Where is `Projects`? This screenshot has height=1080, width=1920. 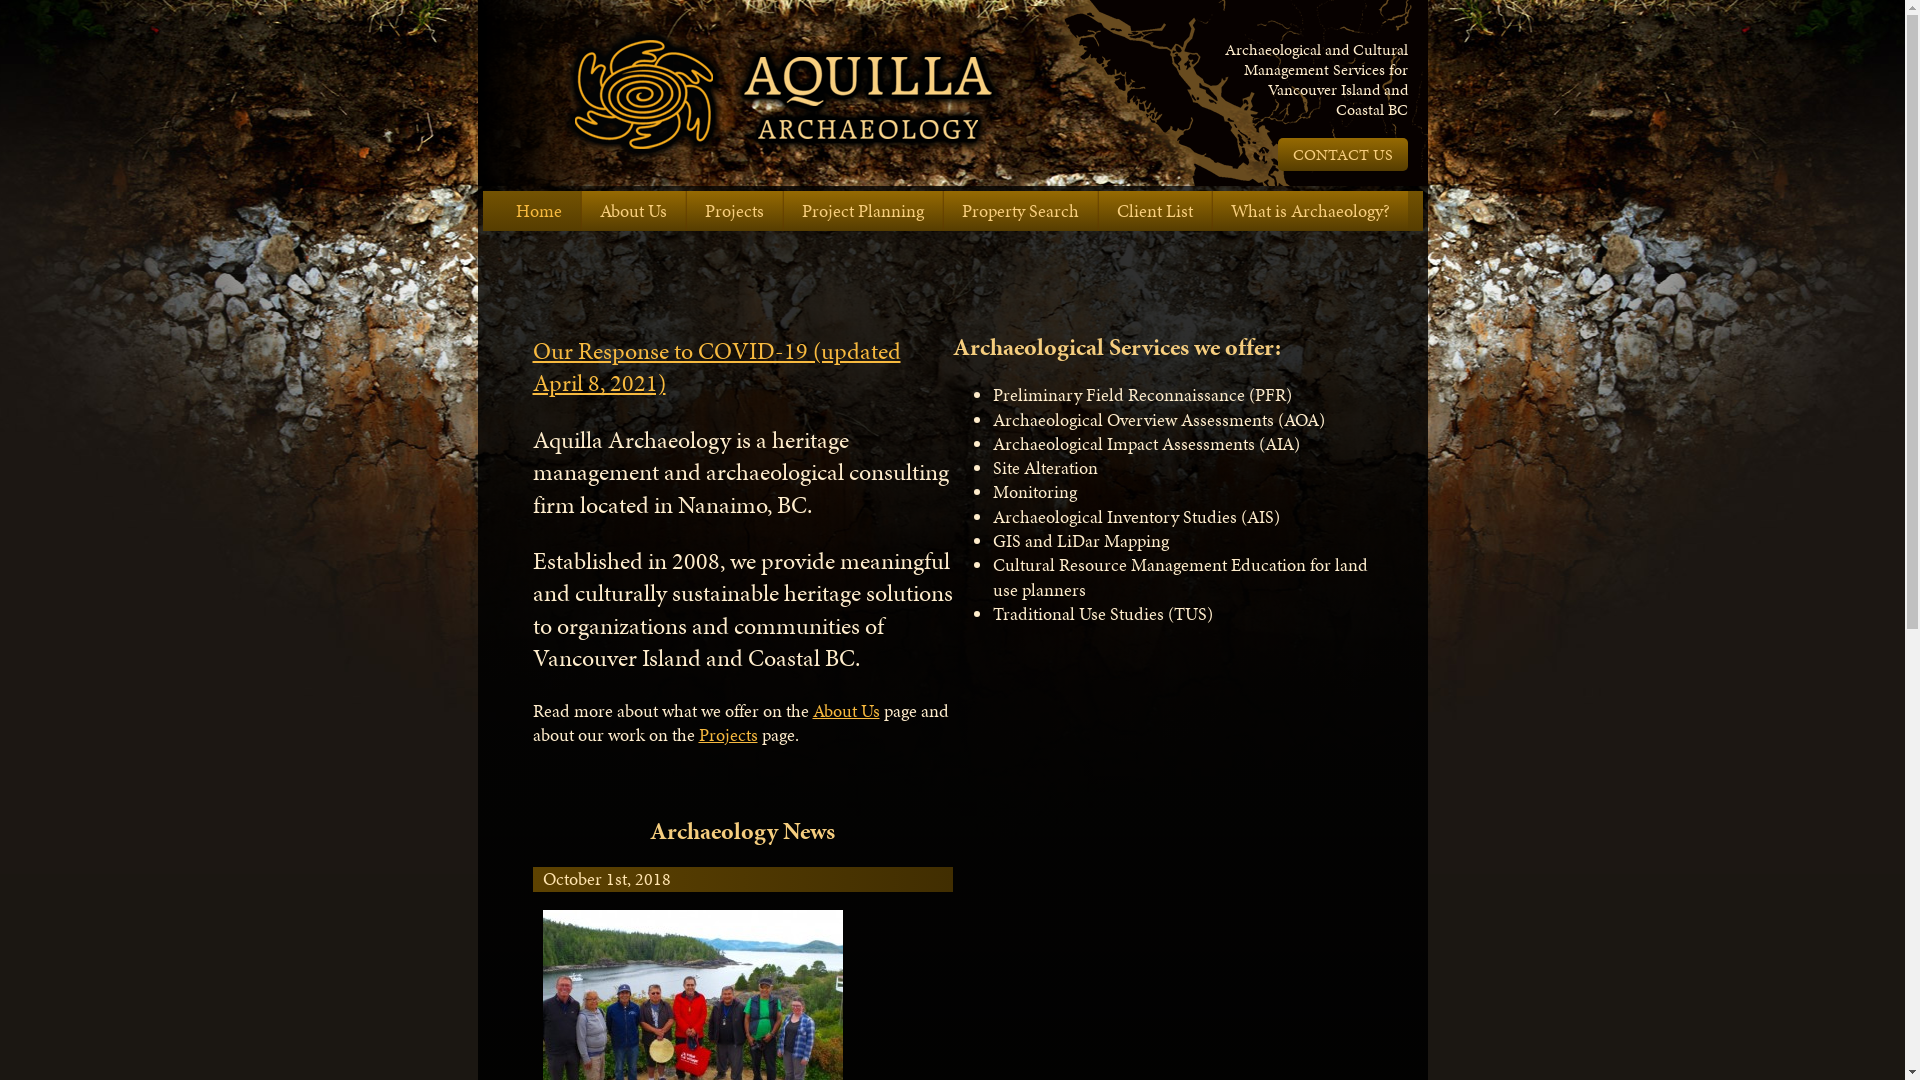 Projects is located at coordinates (734, 211).